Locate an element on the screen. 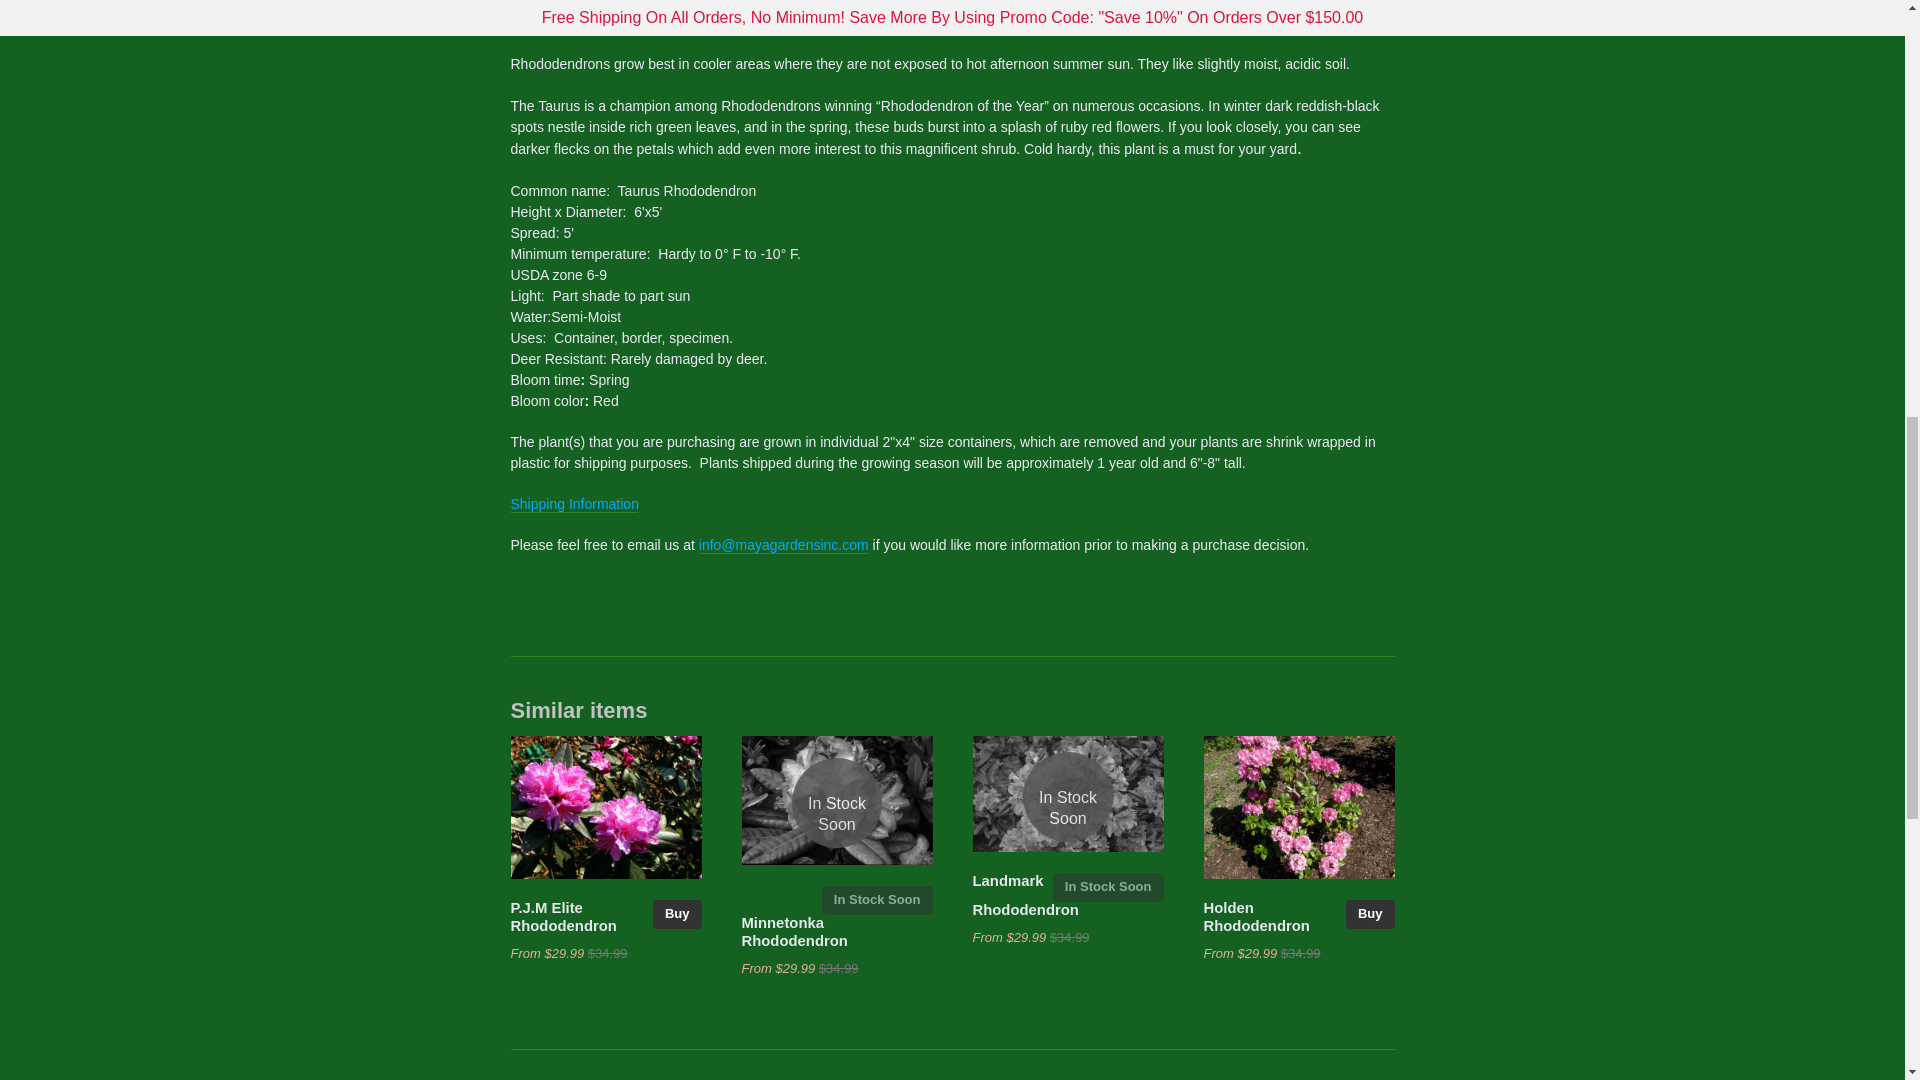  P.J.M Elite Rhododendron is located at coordinates (563, 916).